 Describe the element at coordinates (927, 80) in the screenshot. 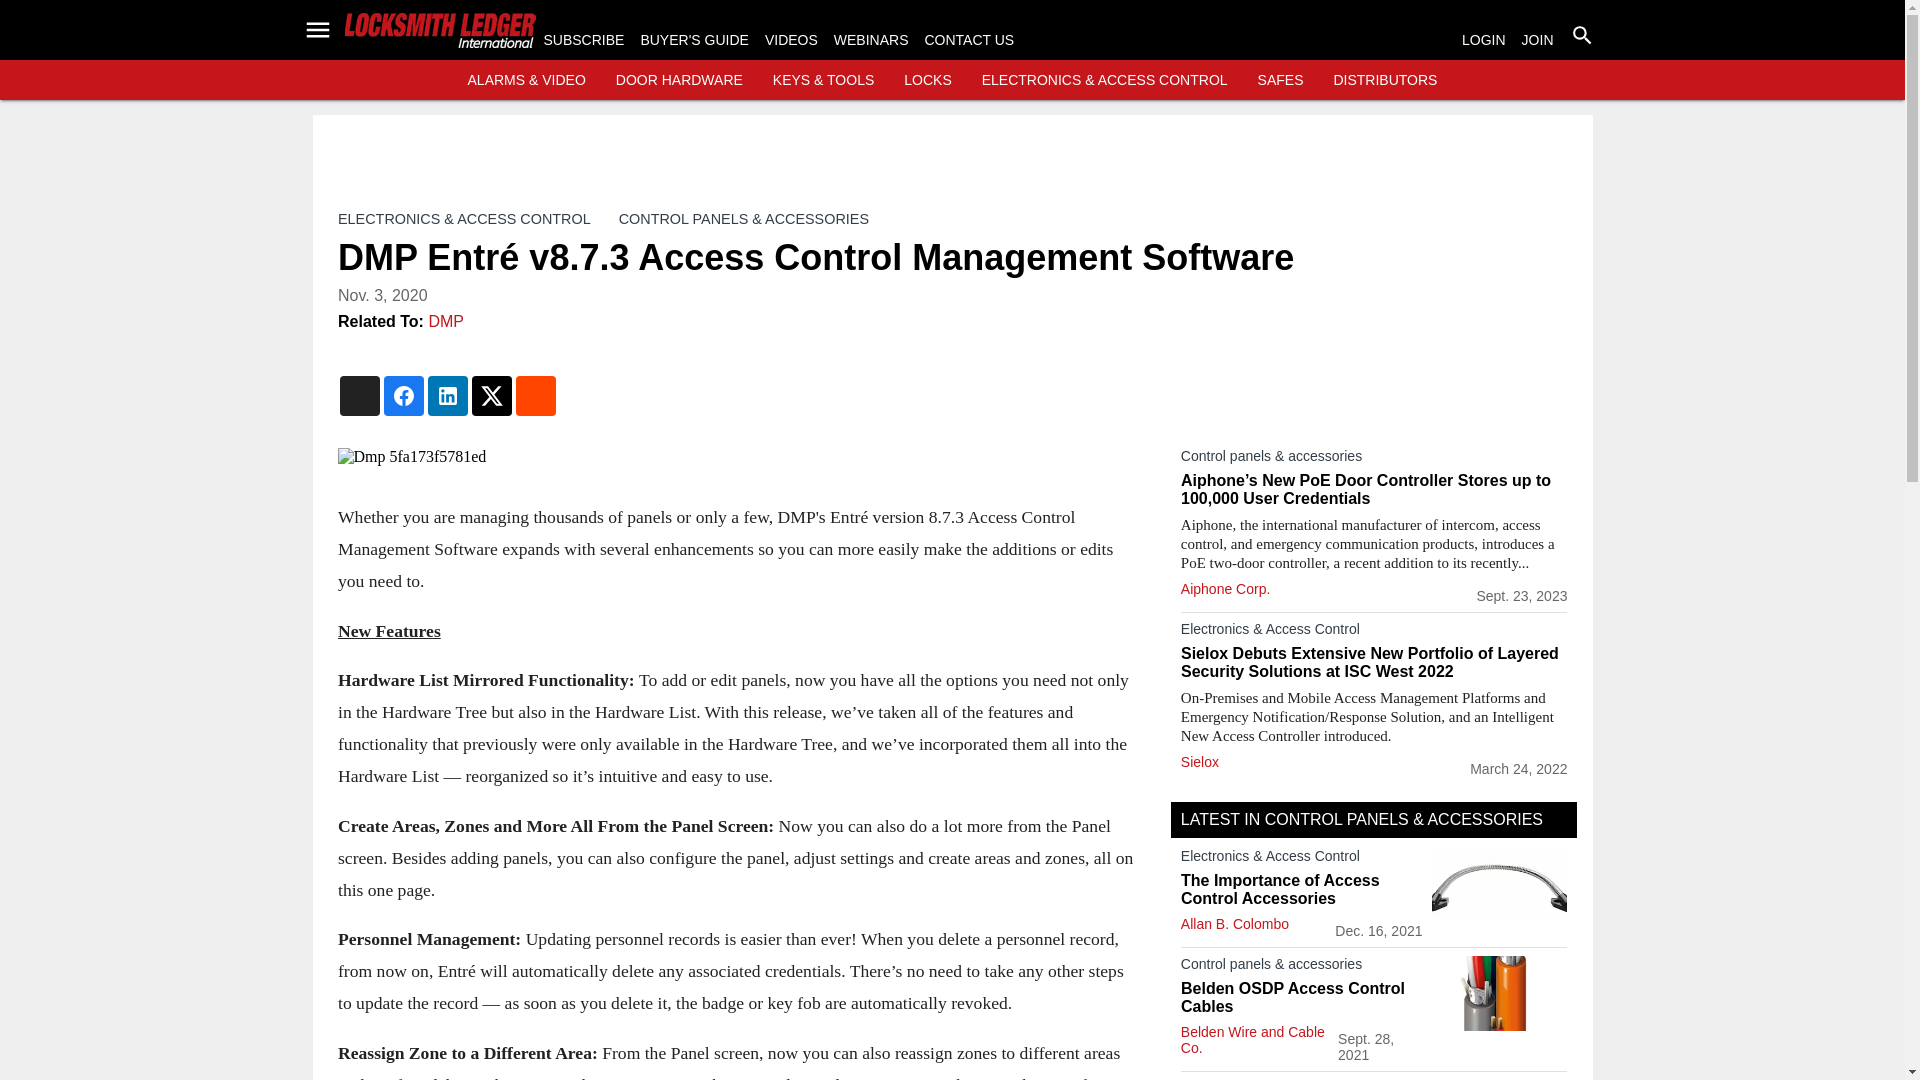

I see `LOCKS` at that location.